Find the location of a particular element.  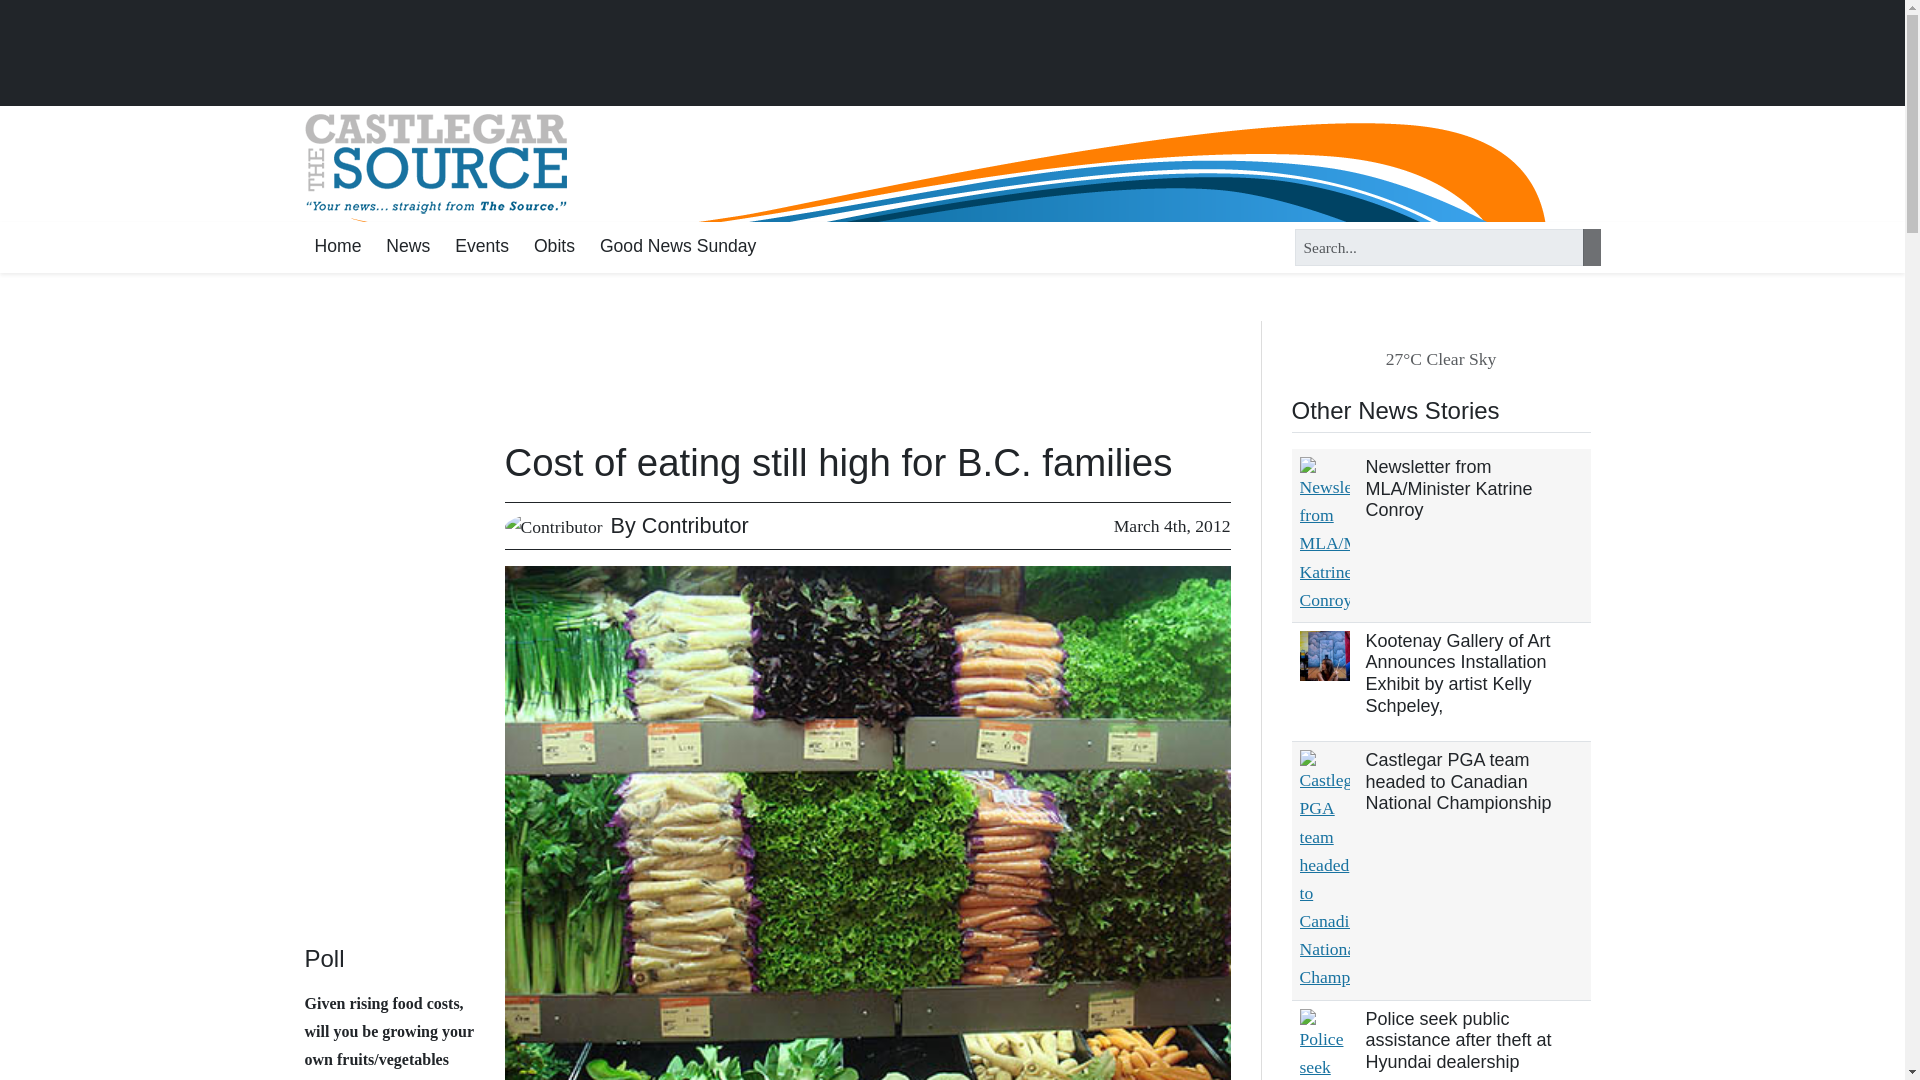

Obits is located at coordinates (554, 248).